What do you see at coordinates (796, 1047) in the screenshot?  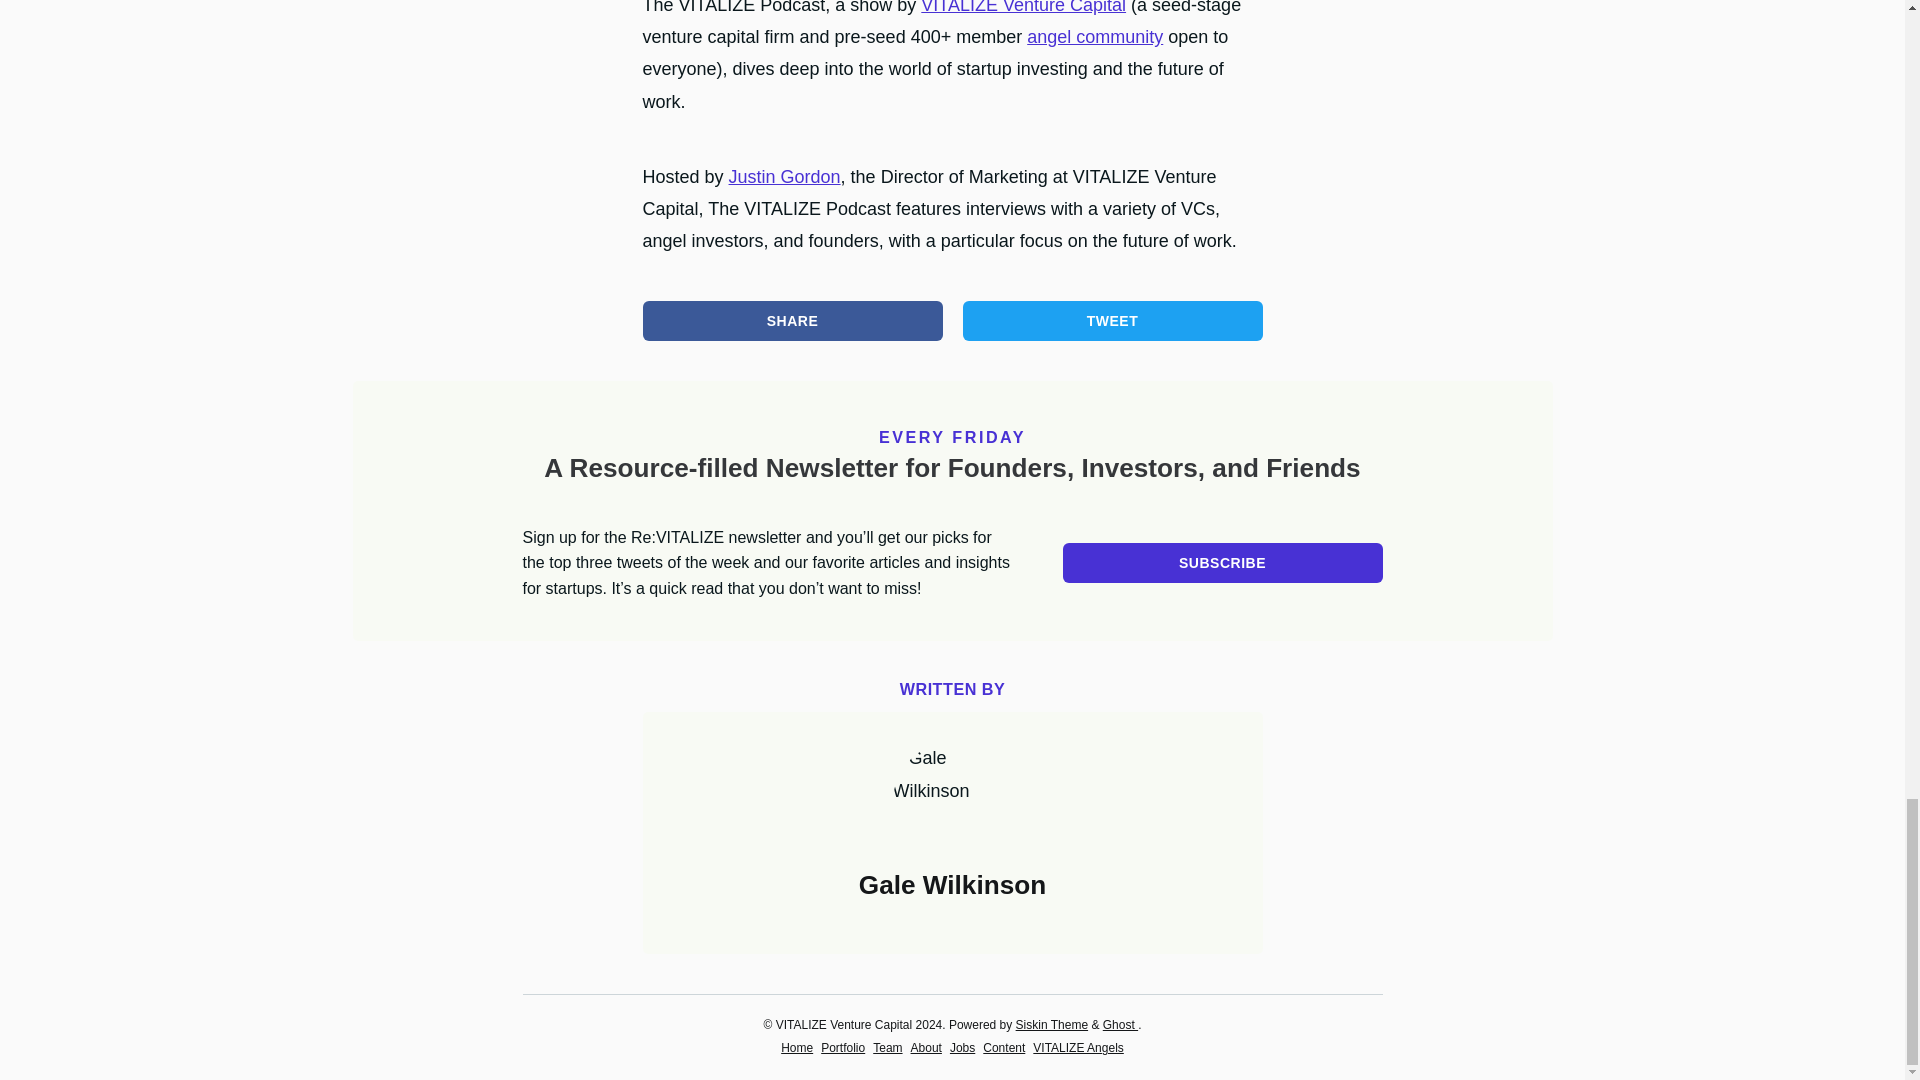 I see `Home` at bounding box center [796, 1047].